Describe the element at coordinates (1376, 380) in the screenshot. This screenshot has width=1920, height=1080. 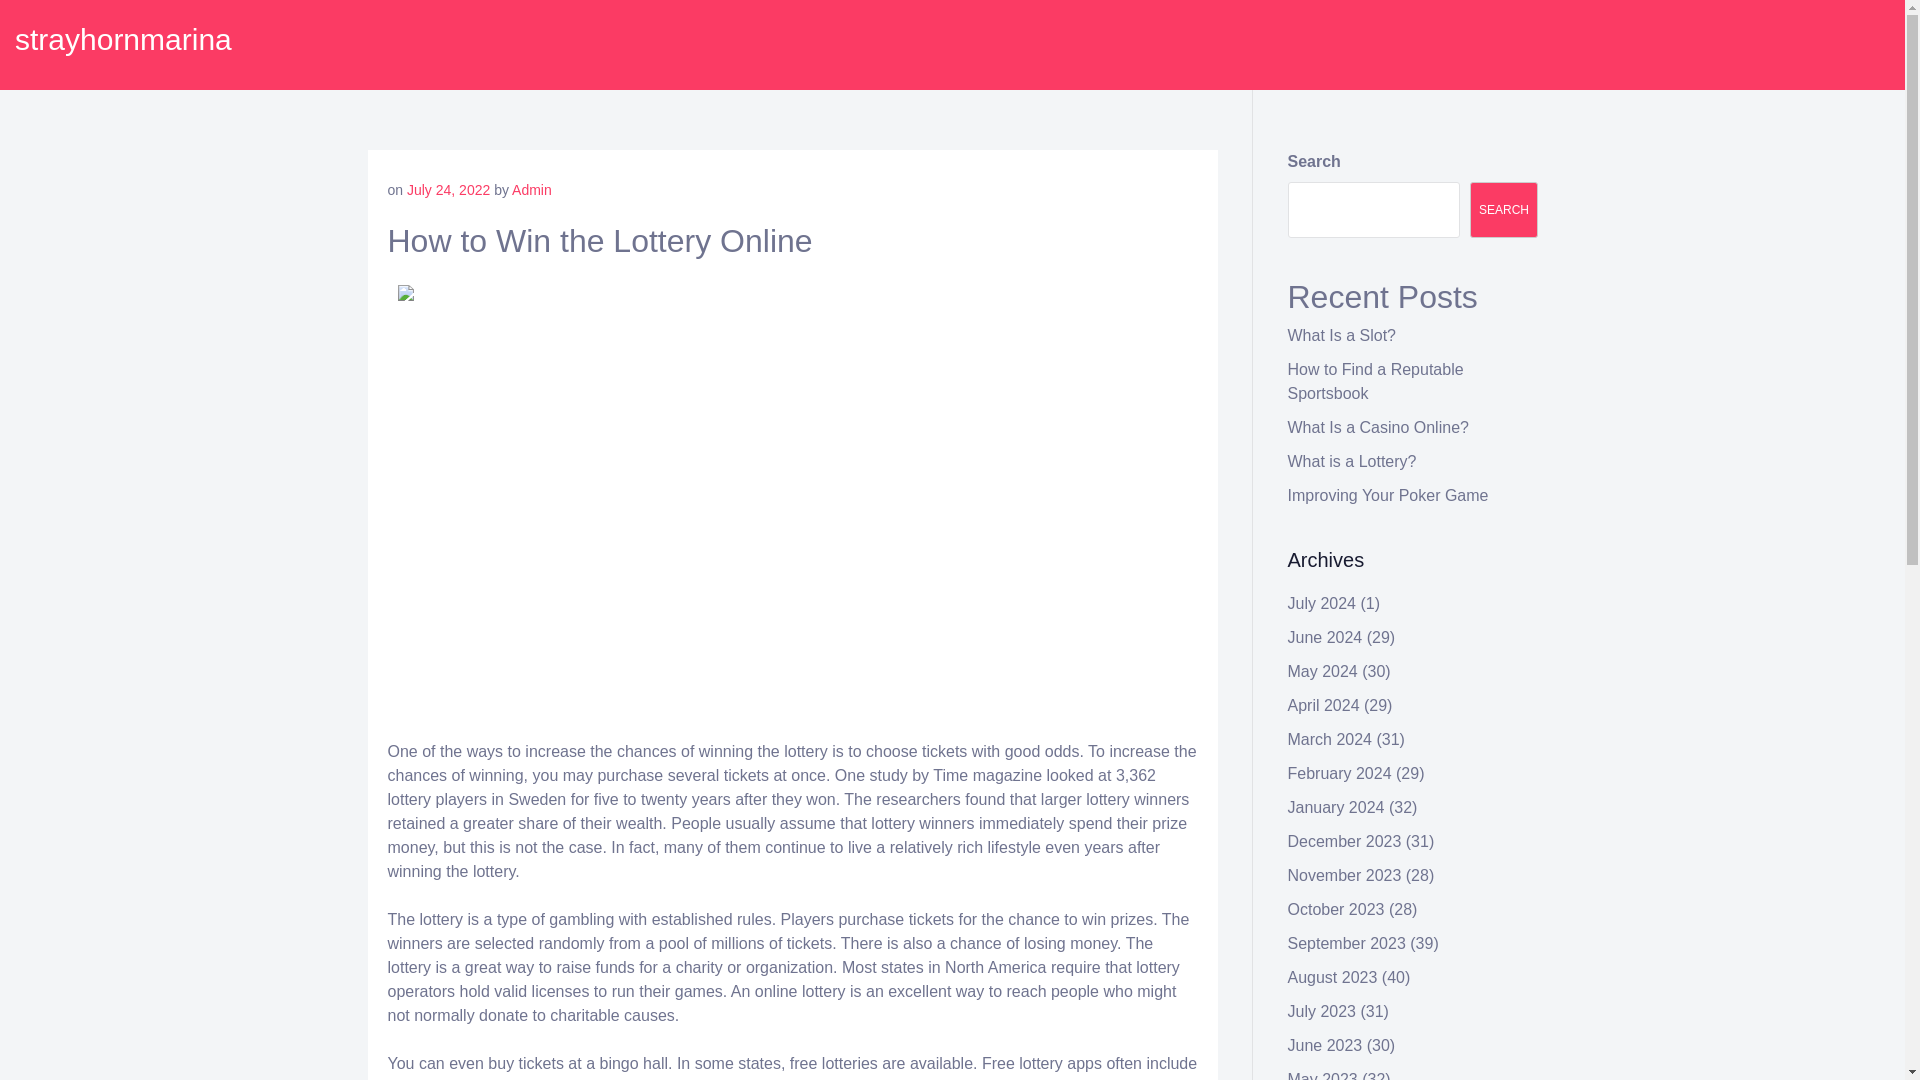
I see `How to Find a Reputable Sportsbook` at that location.